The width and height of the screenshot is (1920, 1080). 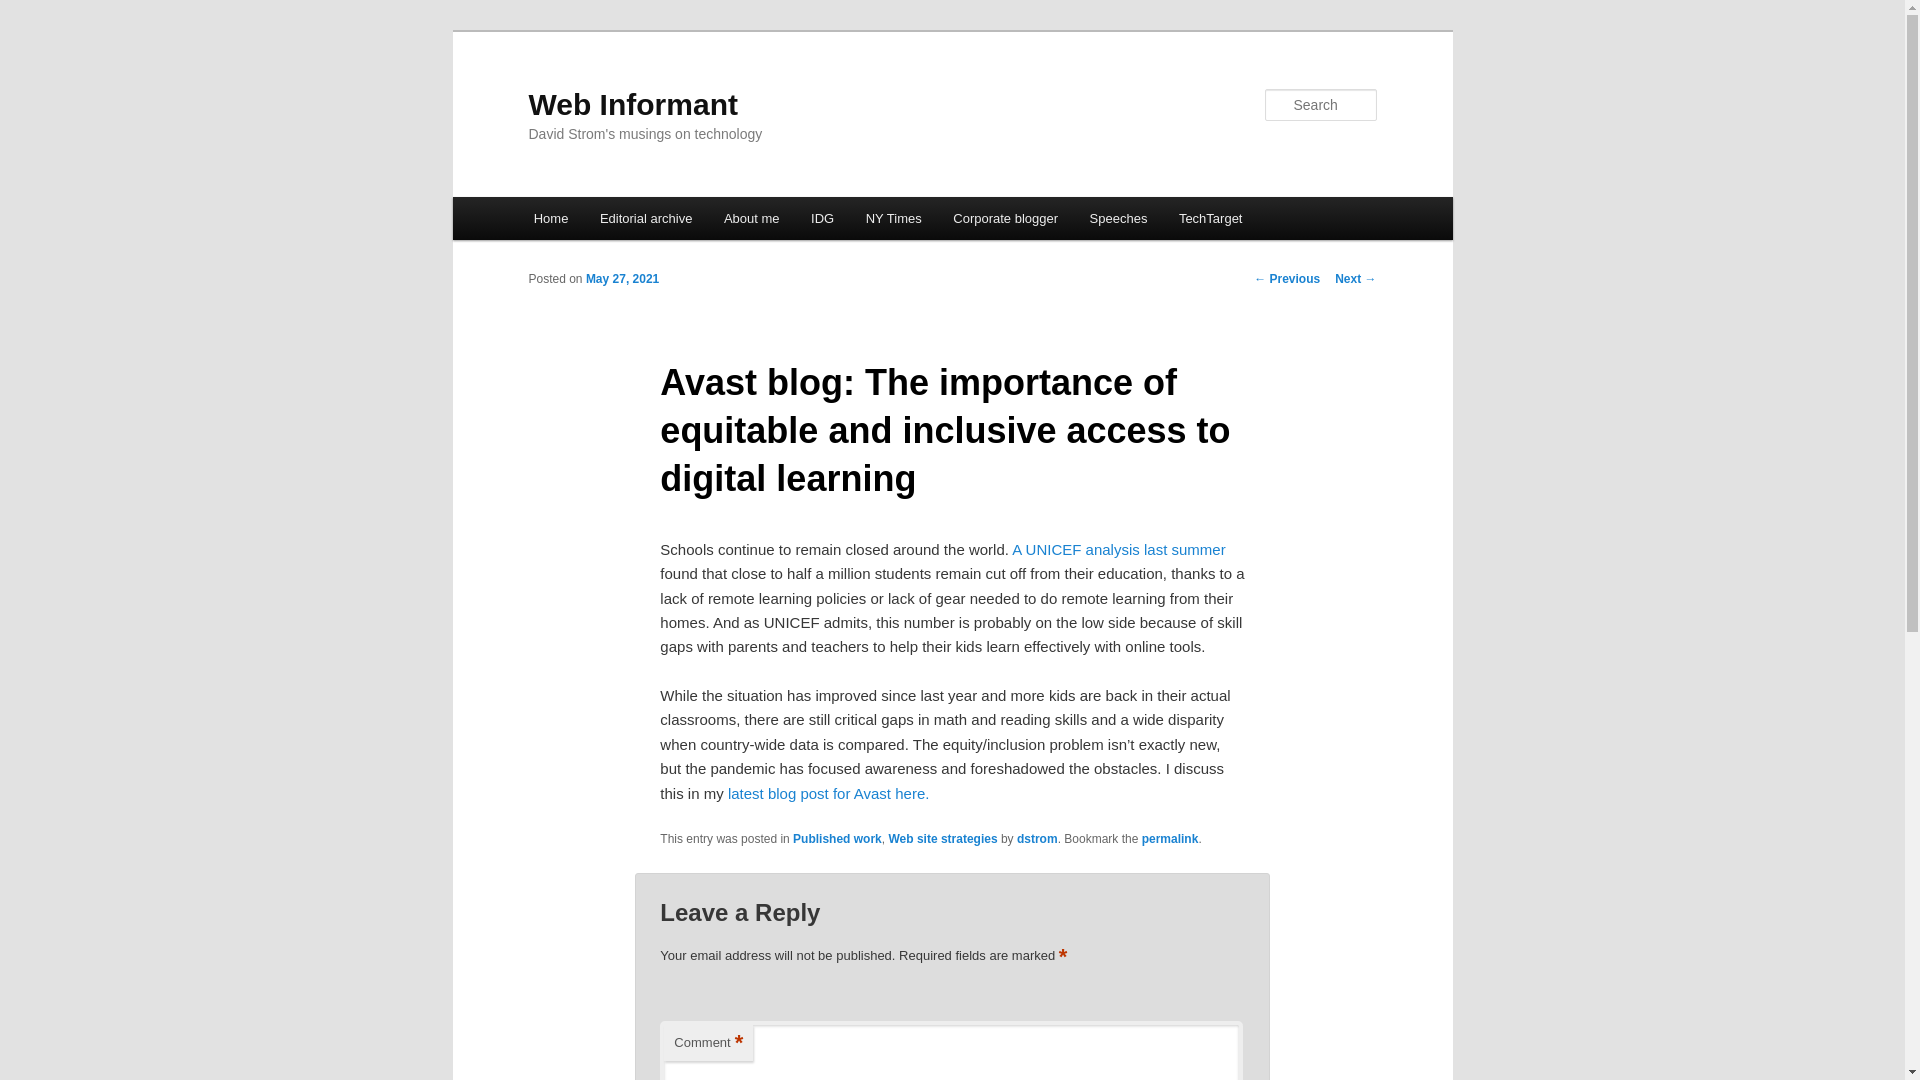 What do you see at coordinates (1170, 838) in the screenshot?
I see `permalink` at bounding box center [1170, 838].